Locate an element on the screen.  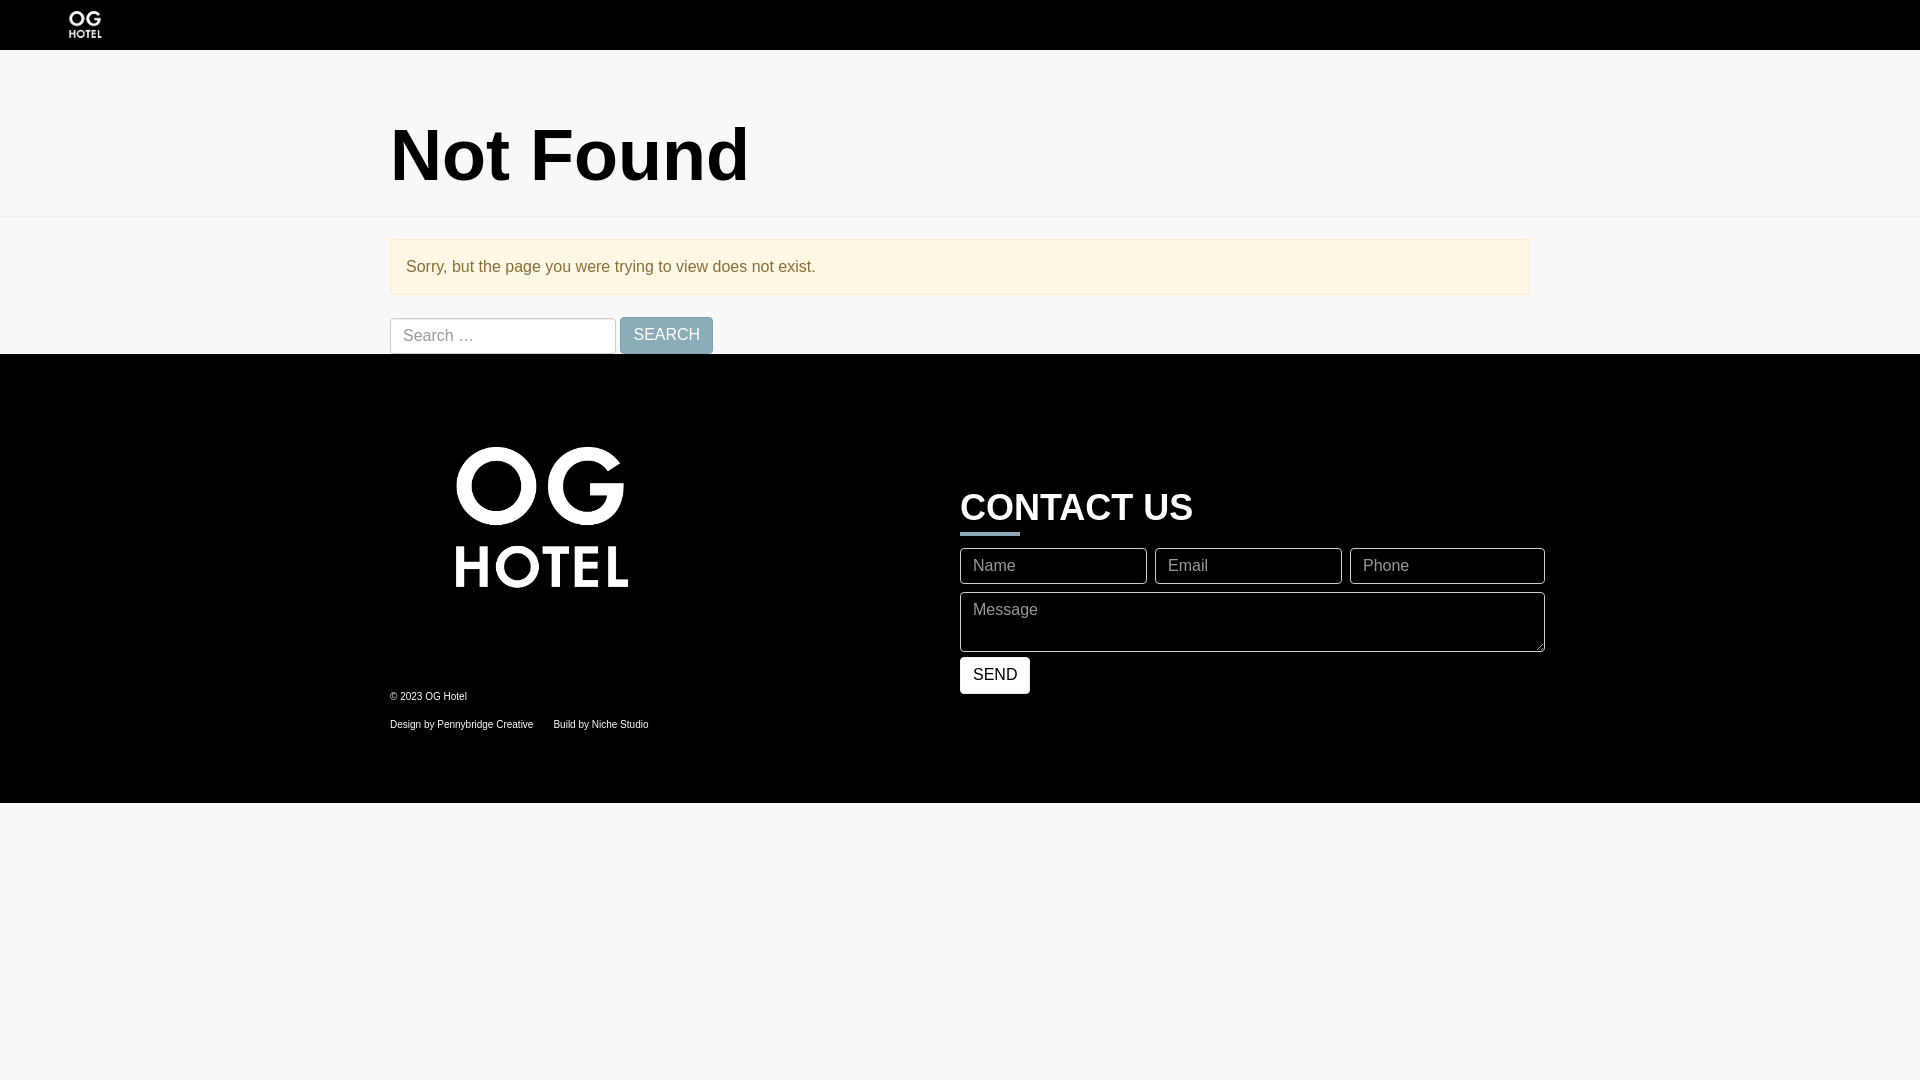
OG Hotel is located at coordinates (668, 520).